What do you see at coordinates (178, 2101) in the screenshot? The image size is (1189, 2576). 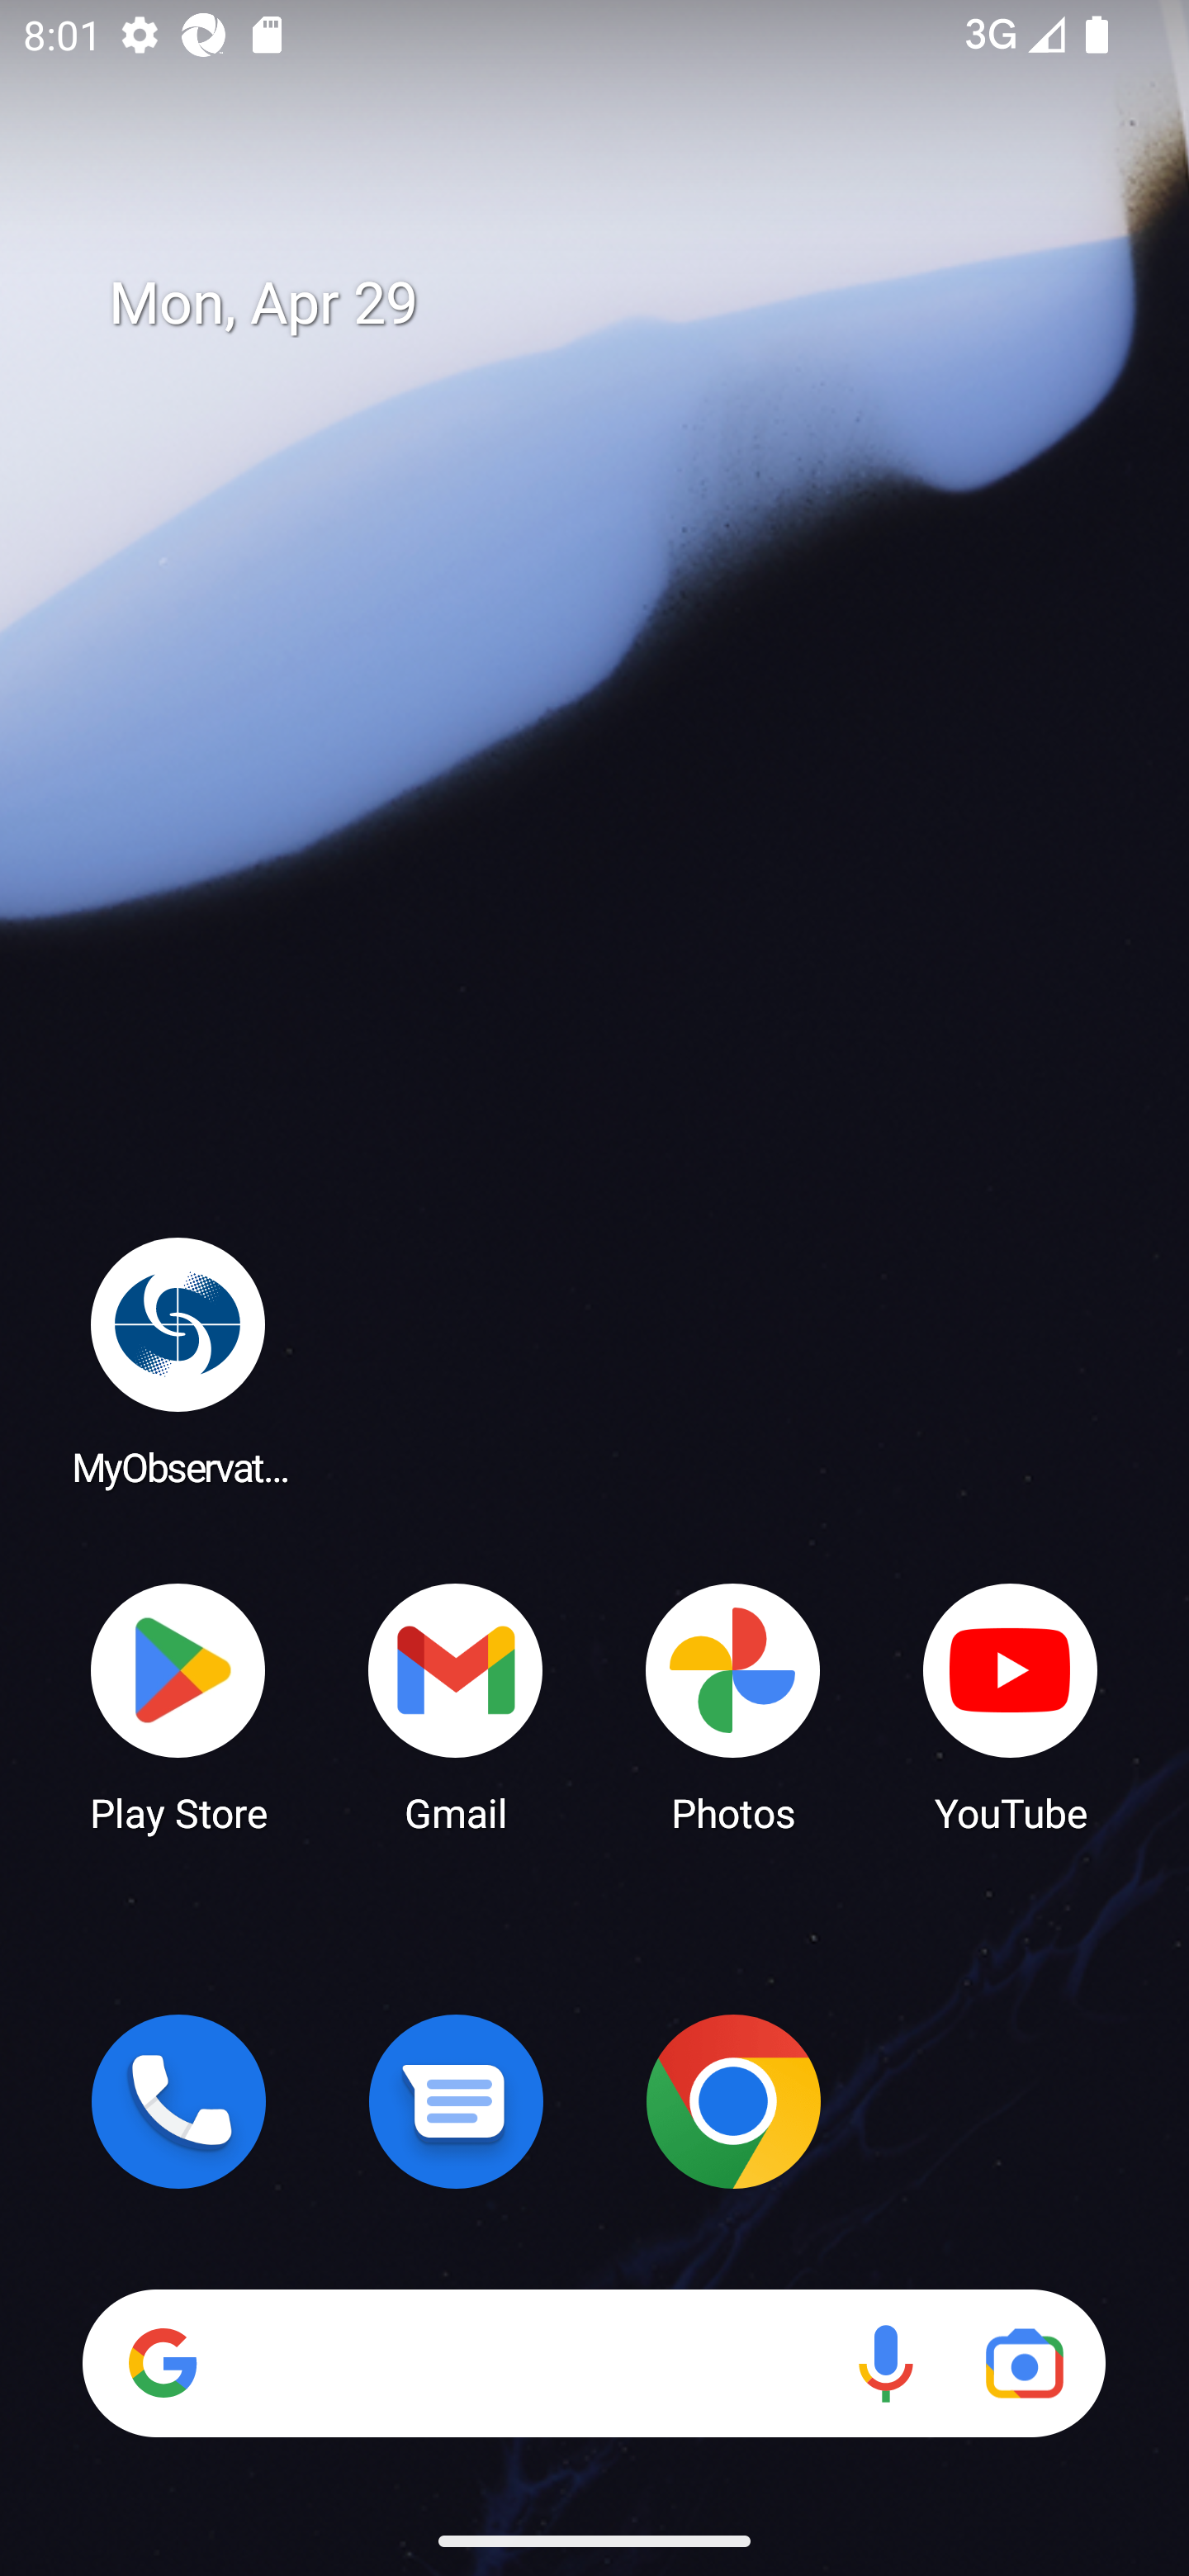 I see `Phone` at bounding box center [178, 2101].